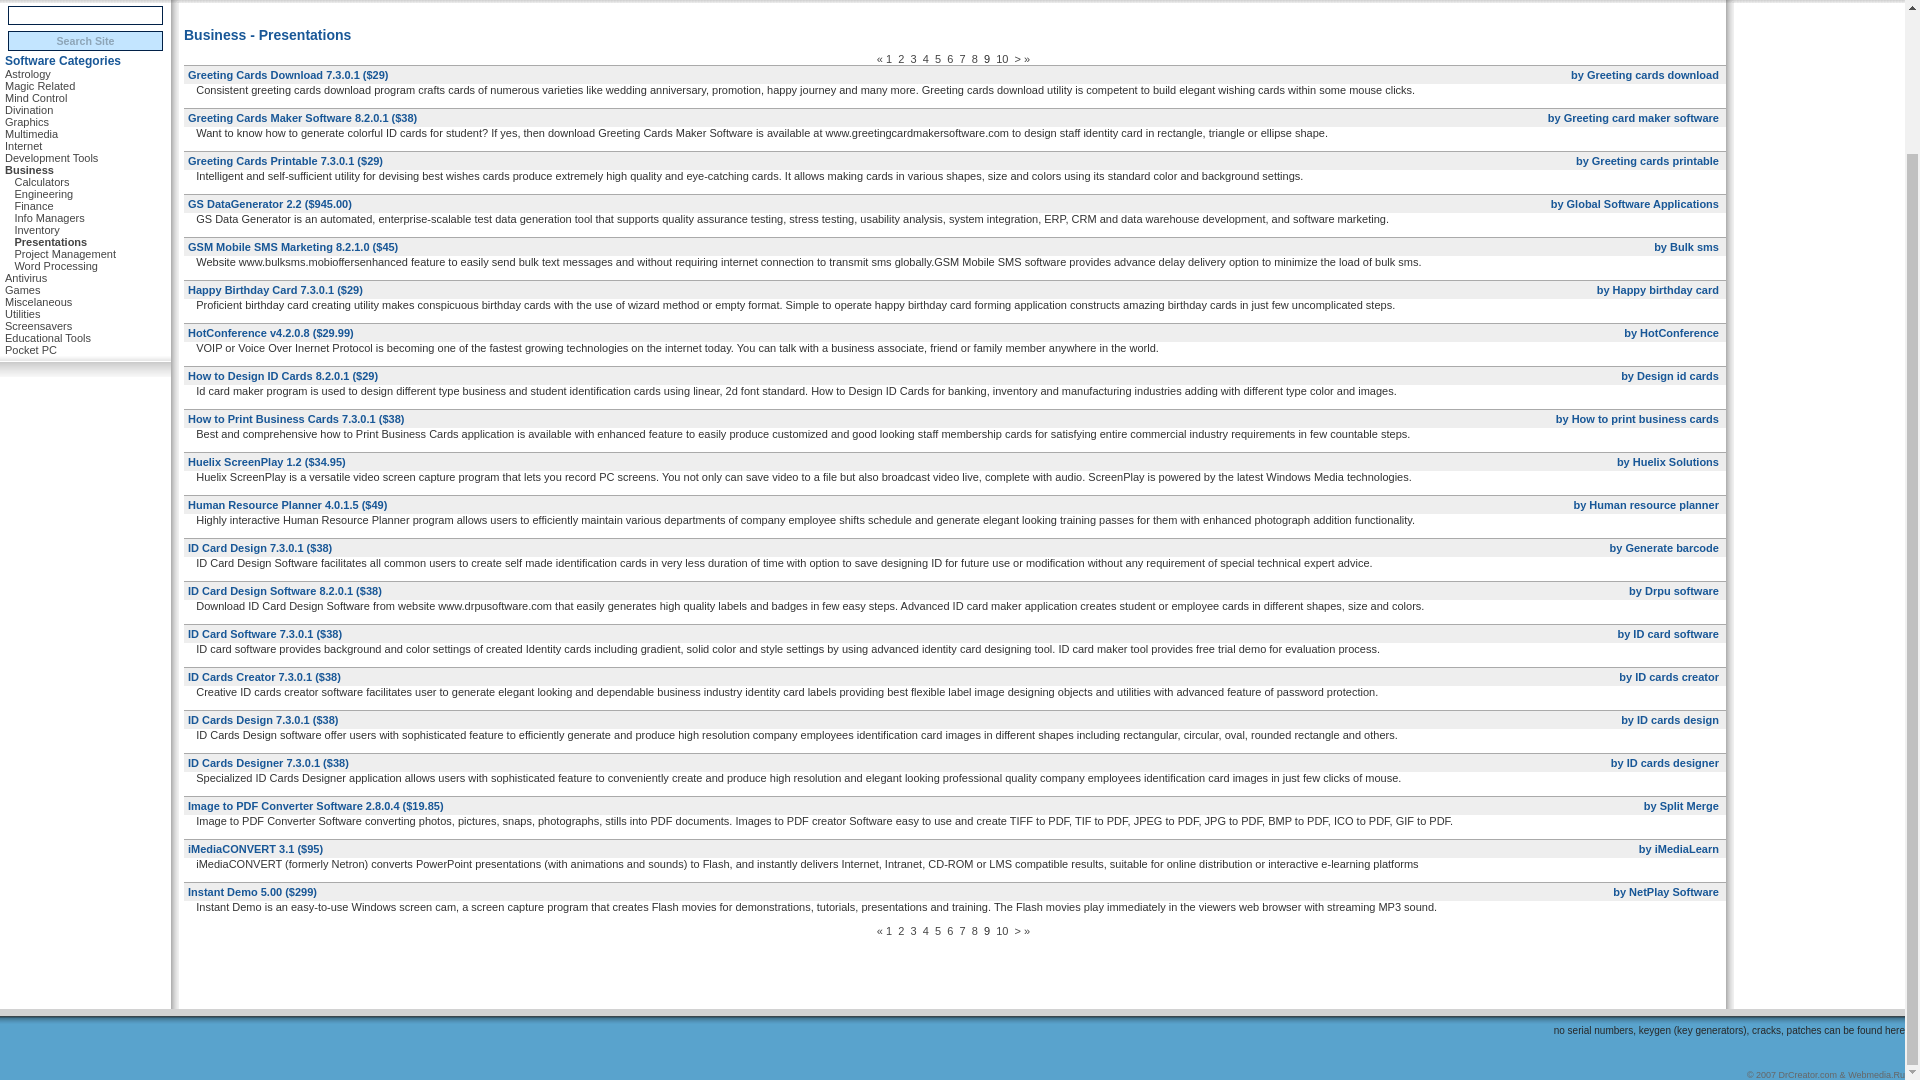  Describe the element at coordinates (33, 206) in the screenshot. I see `Finance` at that location.